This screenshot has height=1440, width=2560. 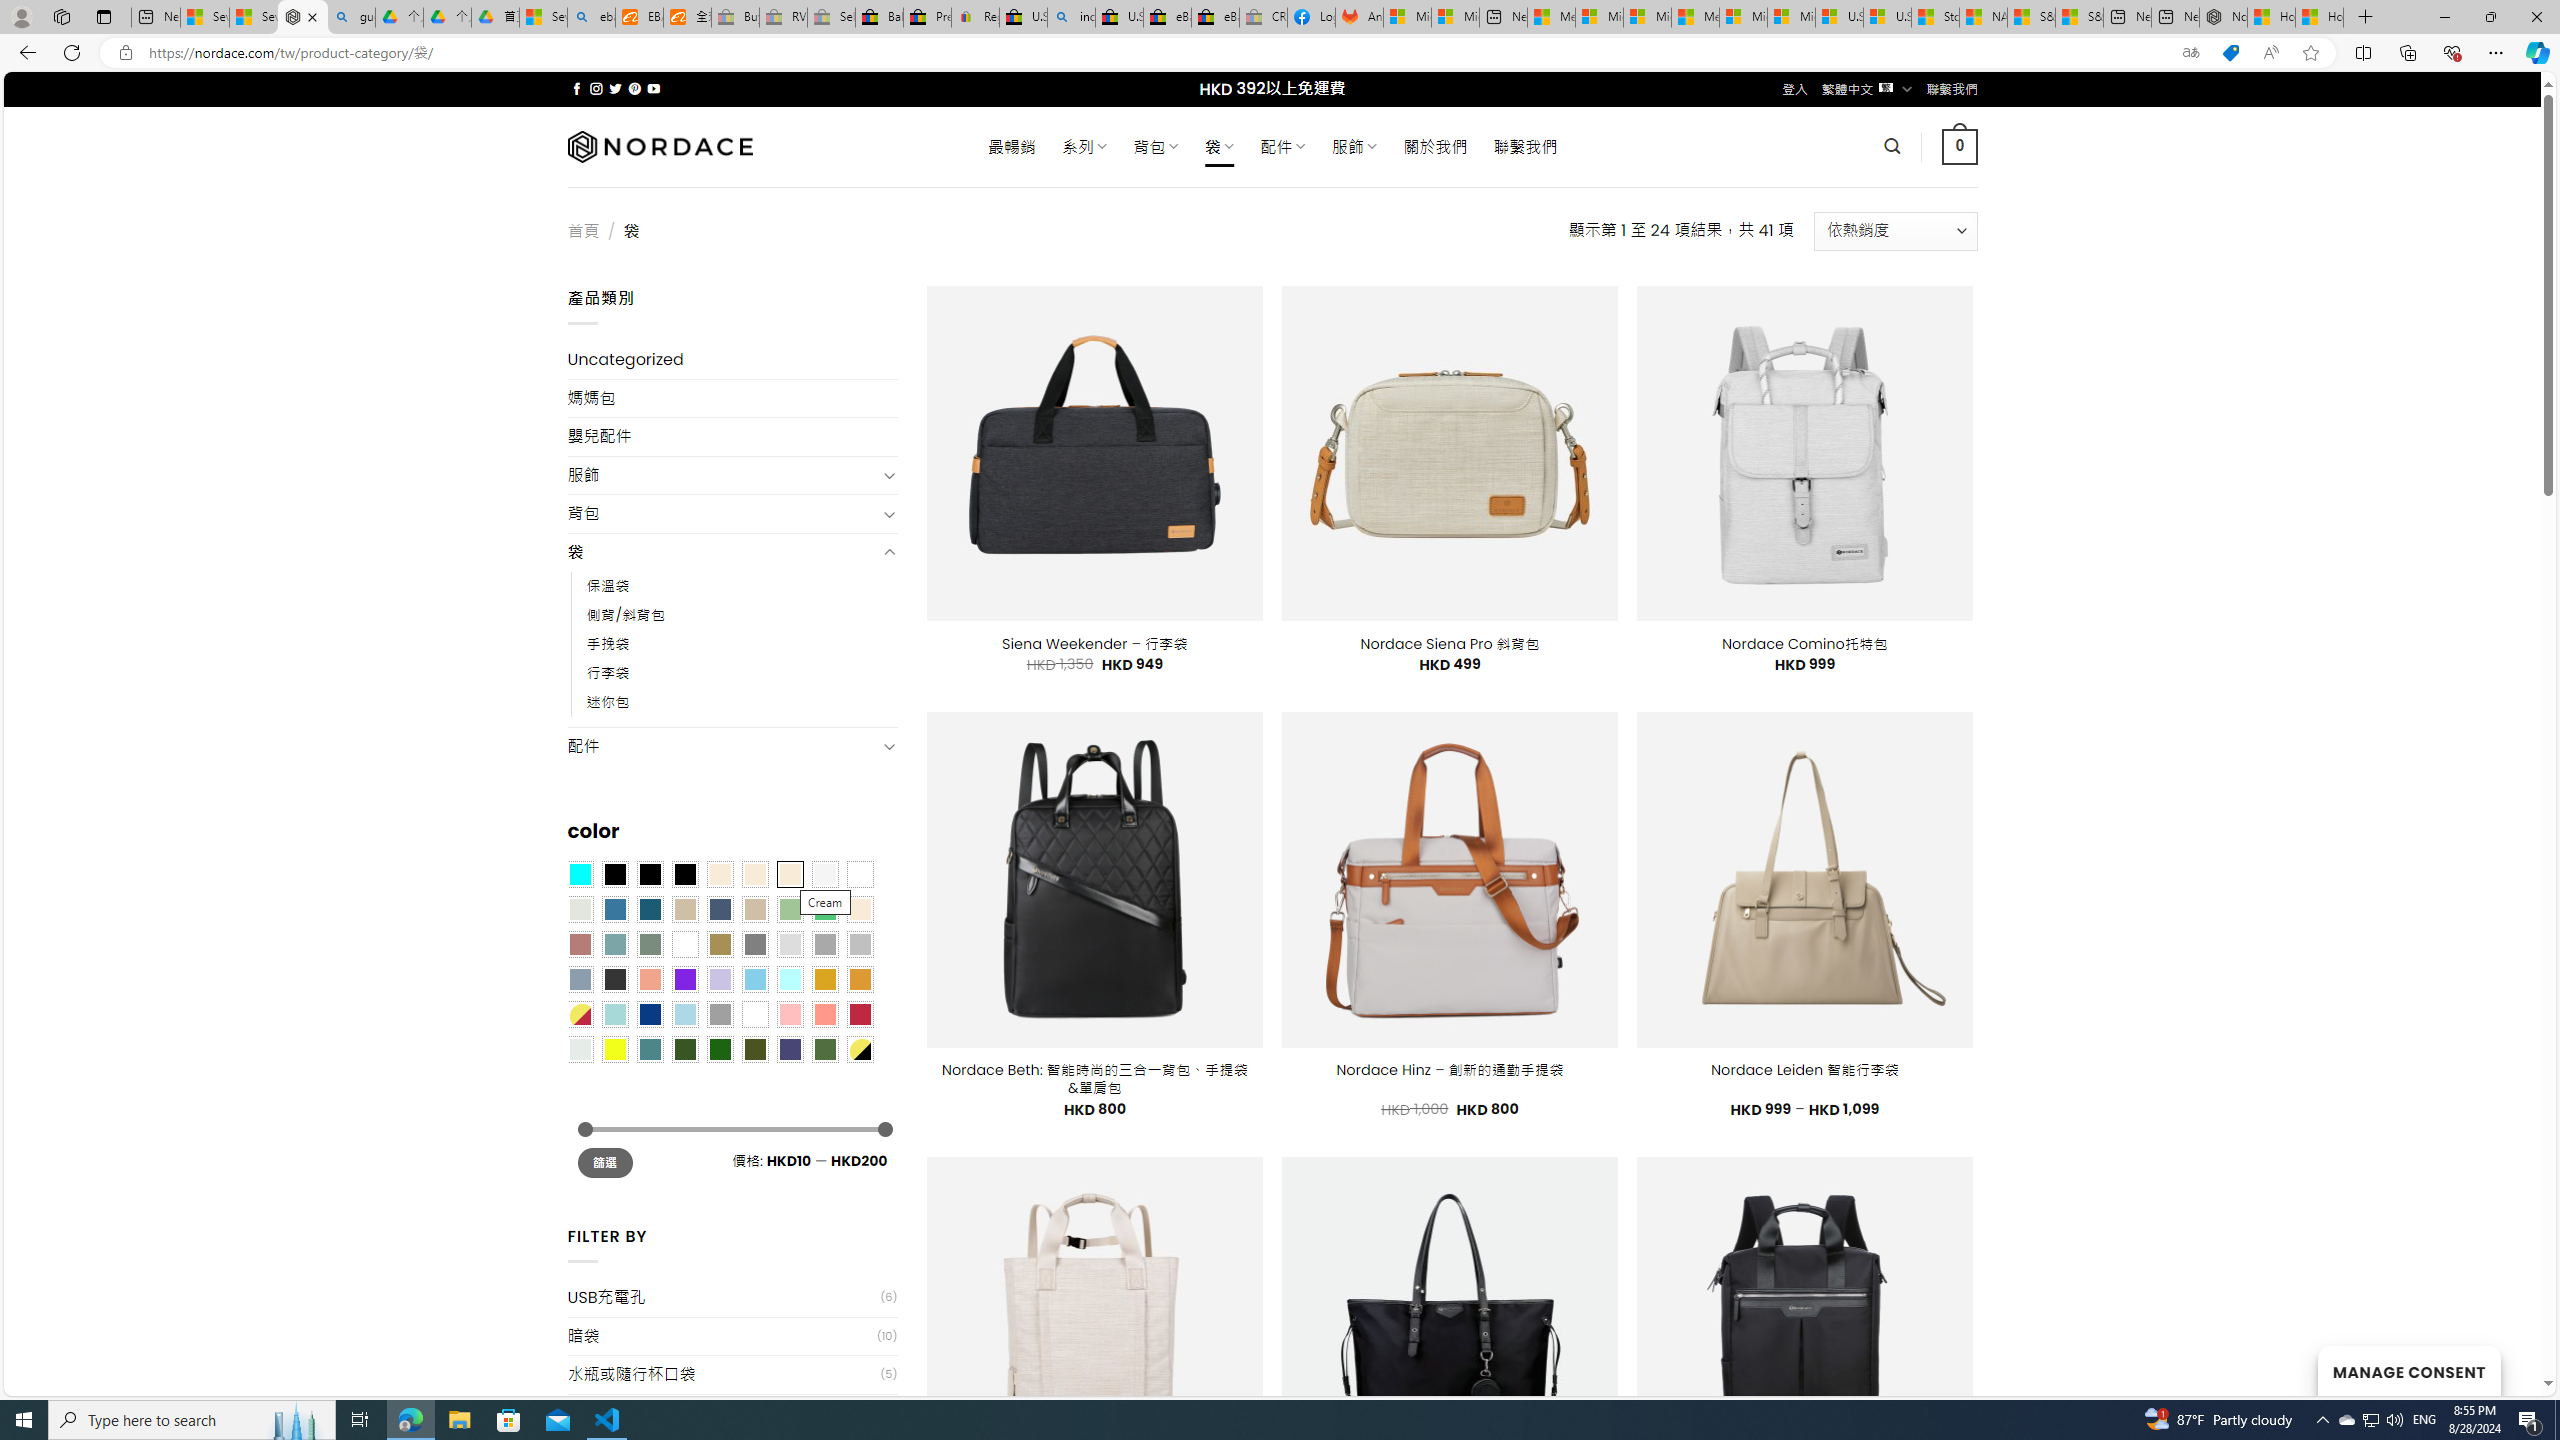 I want to click on Follow on Instagram, so click(x=596, y=88).